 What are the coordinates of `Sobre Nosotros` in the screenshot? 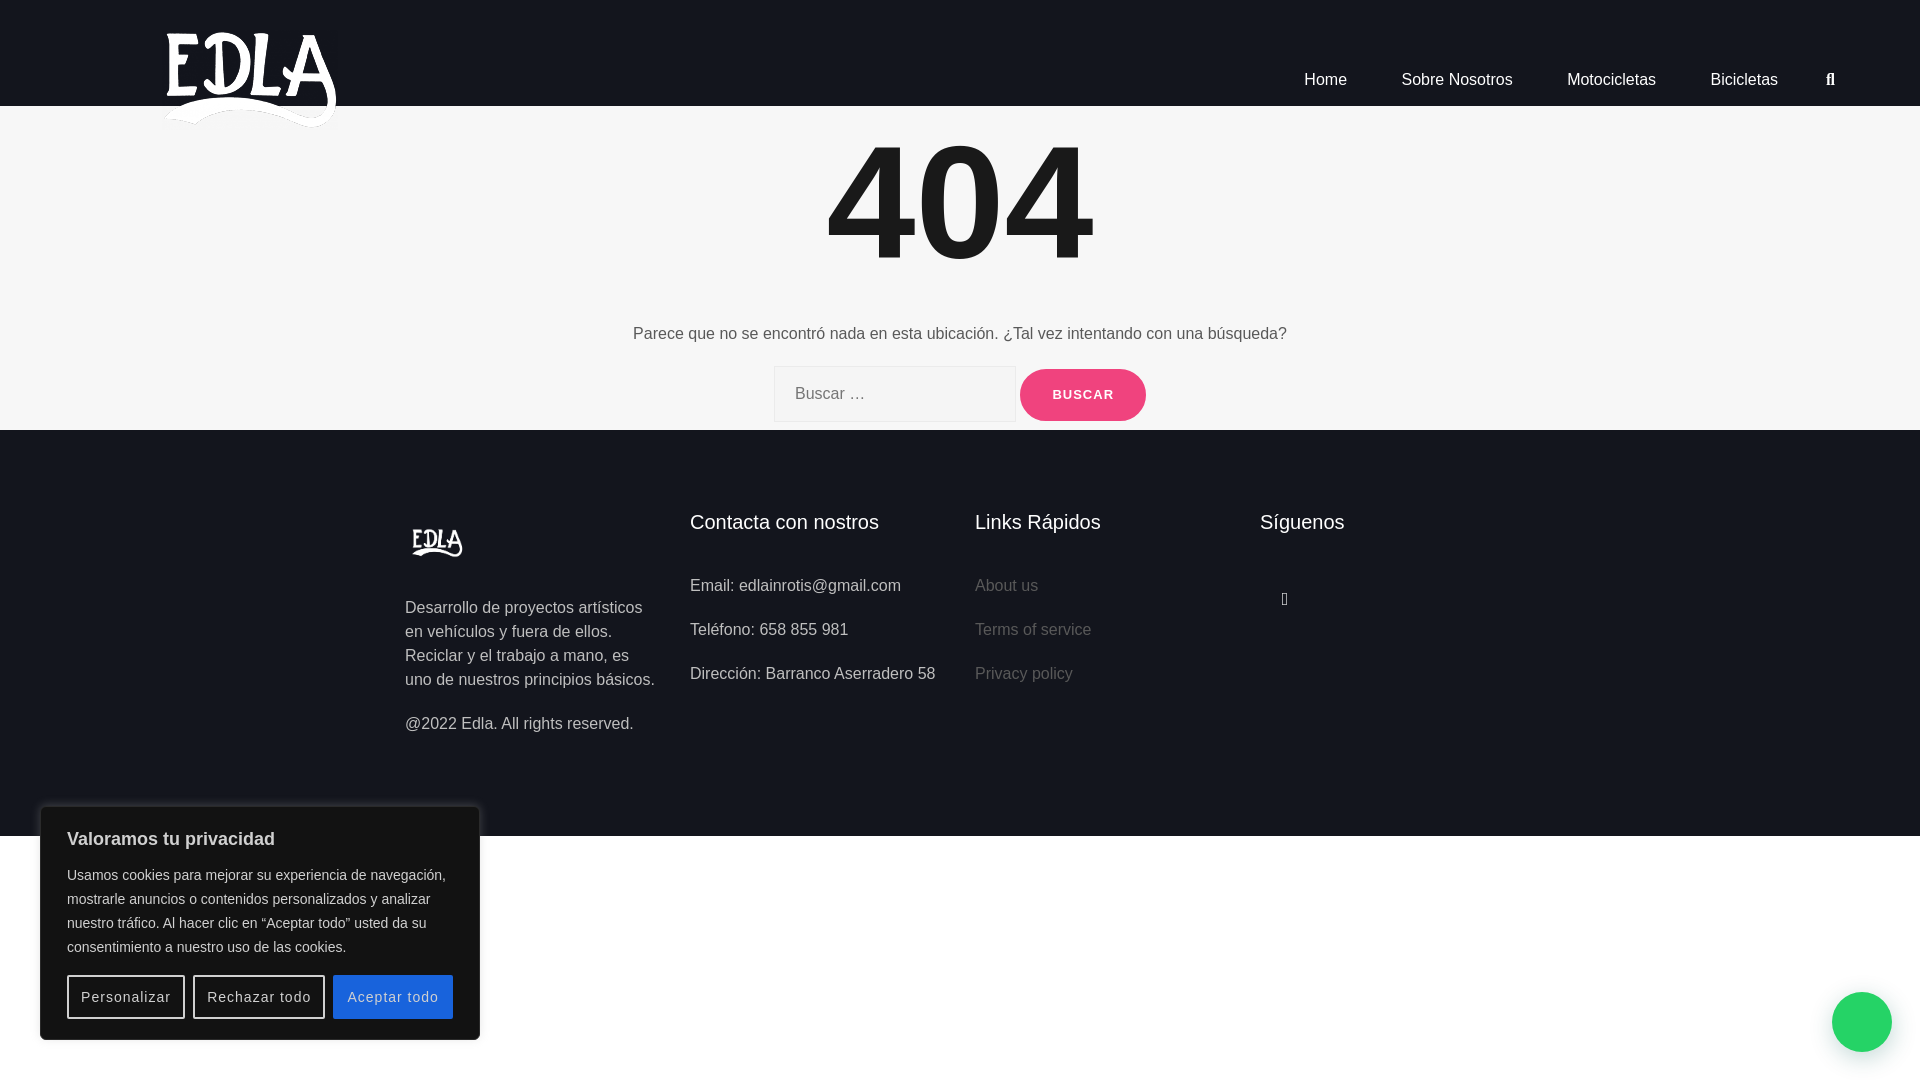 It's located at (1456, 80).